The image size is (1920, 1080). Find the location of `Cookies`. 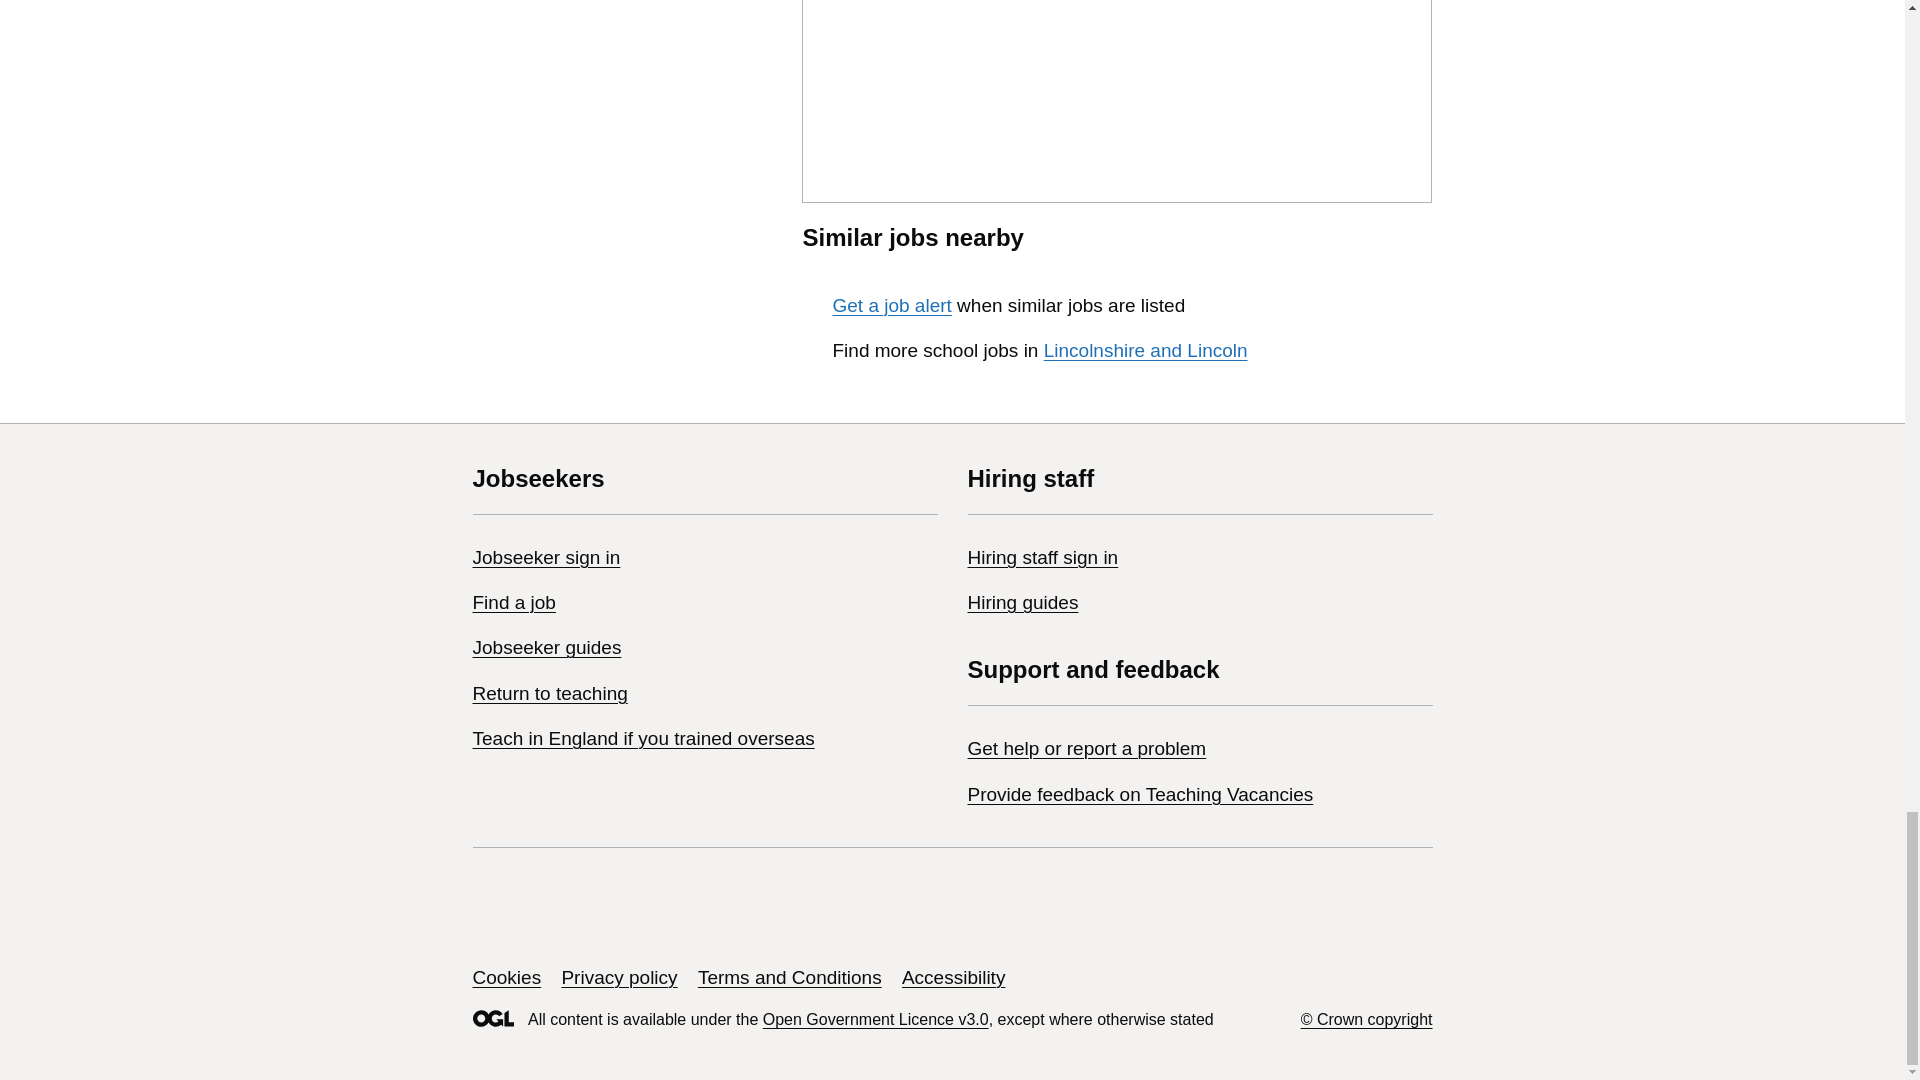

Cookies is located at coordinates (506, 977).